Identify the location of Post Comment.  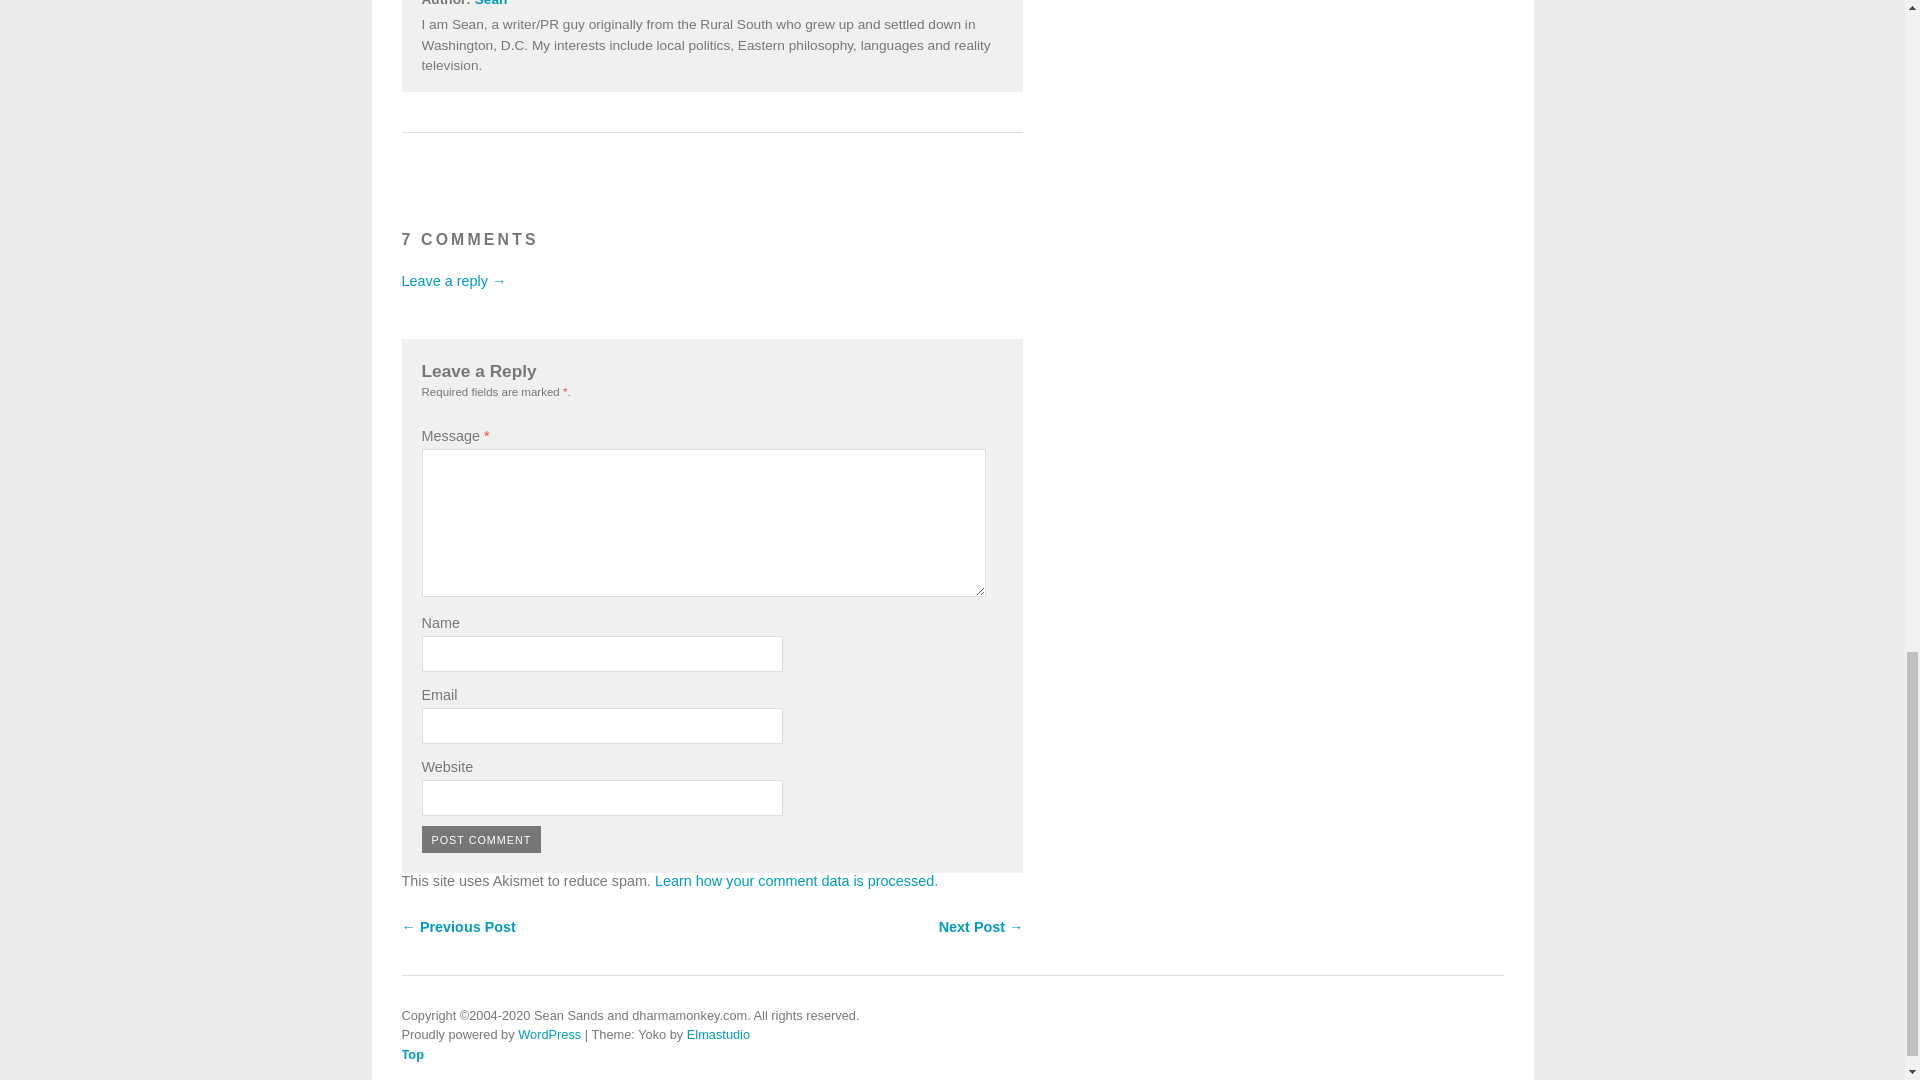
(482, 840).